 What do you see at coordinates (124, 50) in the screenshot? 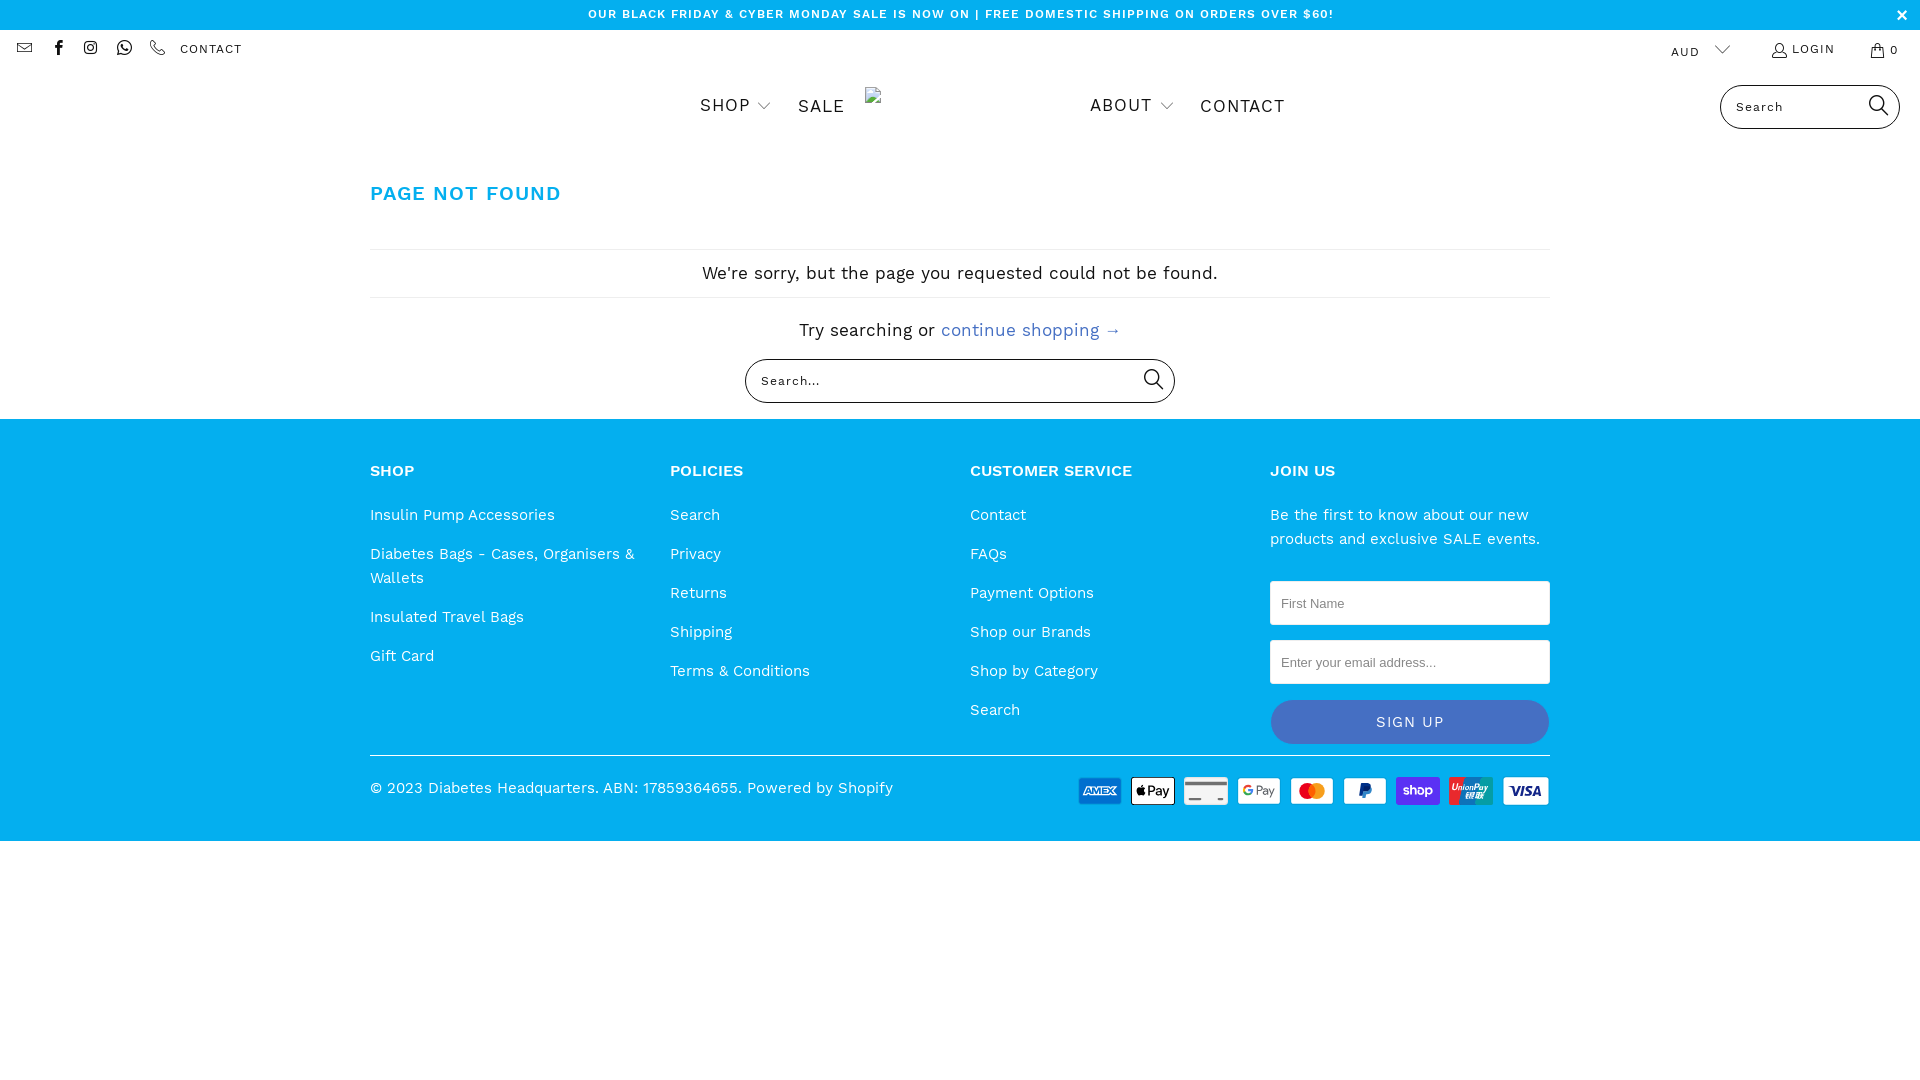
I see `Diabetes Headquarters on WhatsApp` at bounding box center [124, 50].